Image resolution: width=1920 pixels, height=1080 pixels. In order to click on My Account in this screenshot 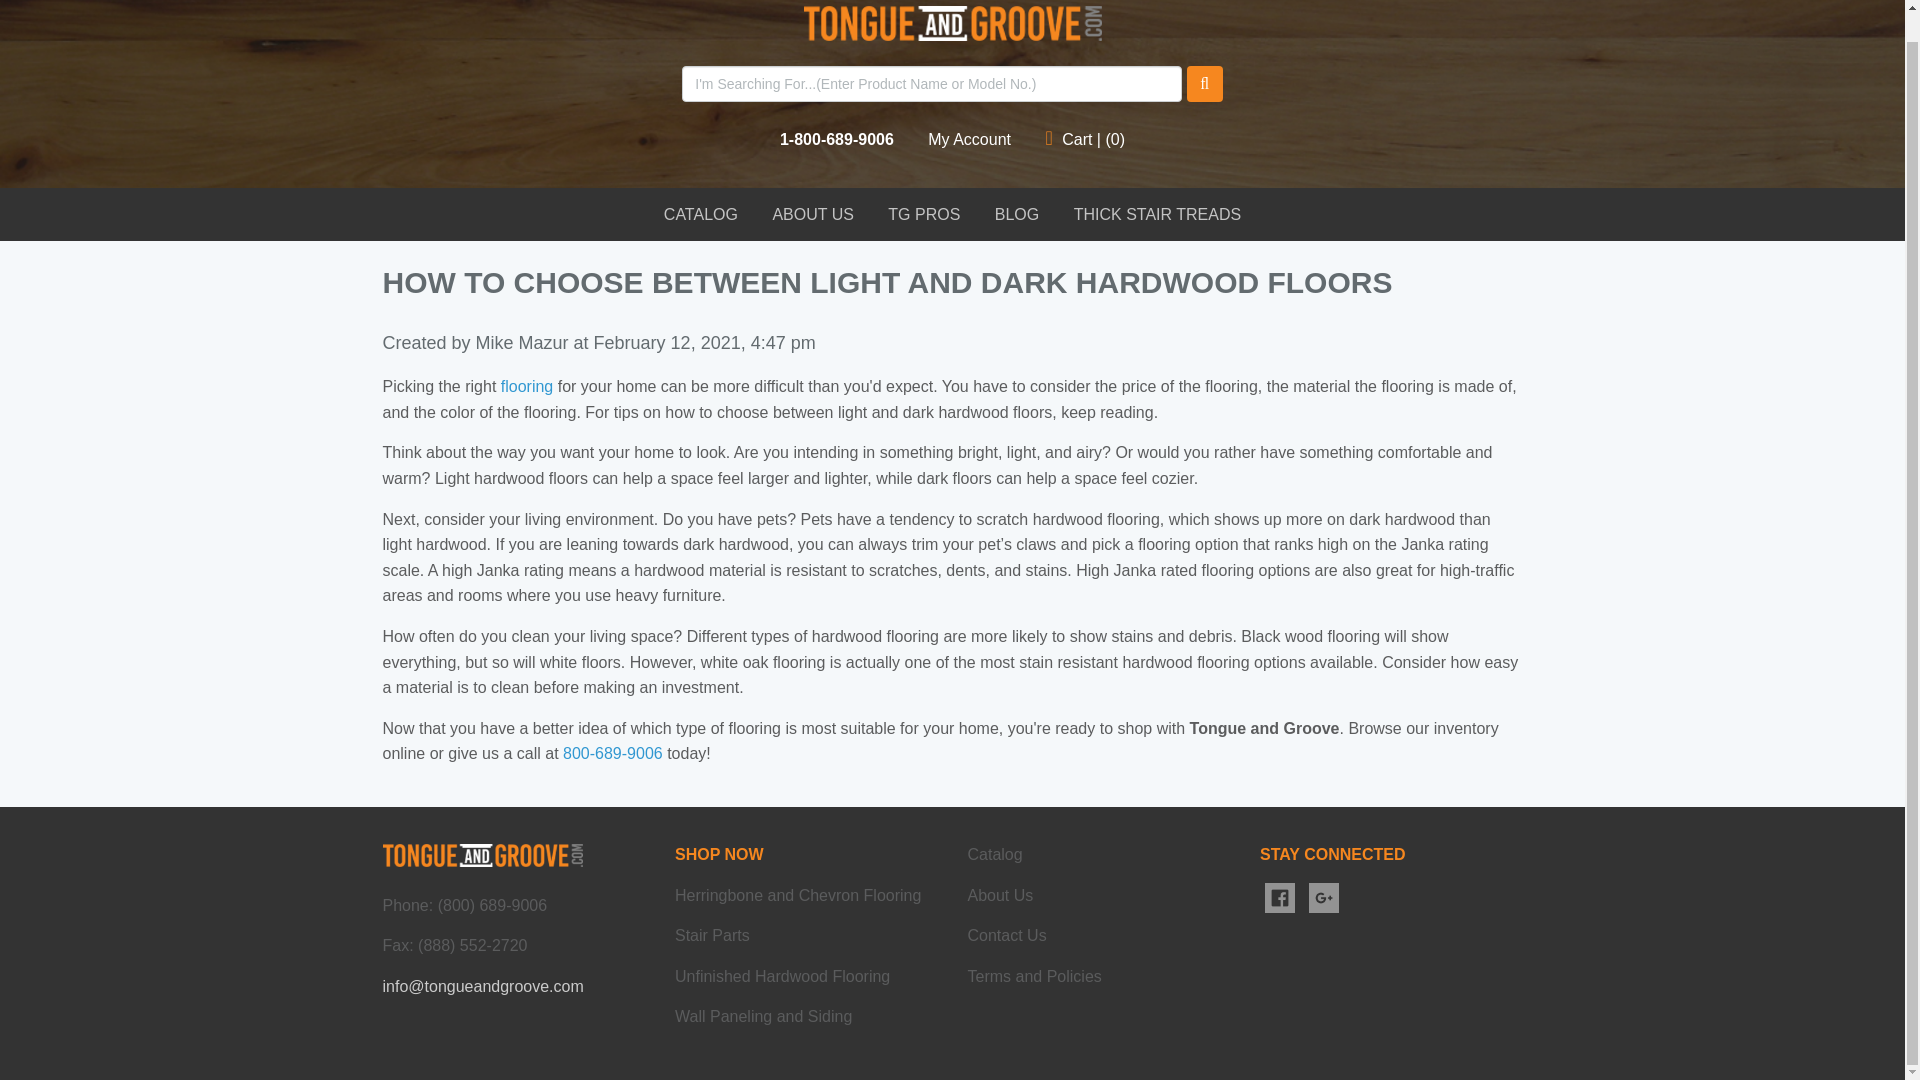, I will do `click(969, 138)`.